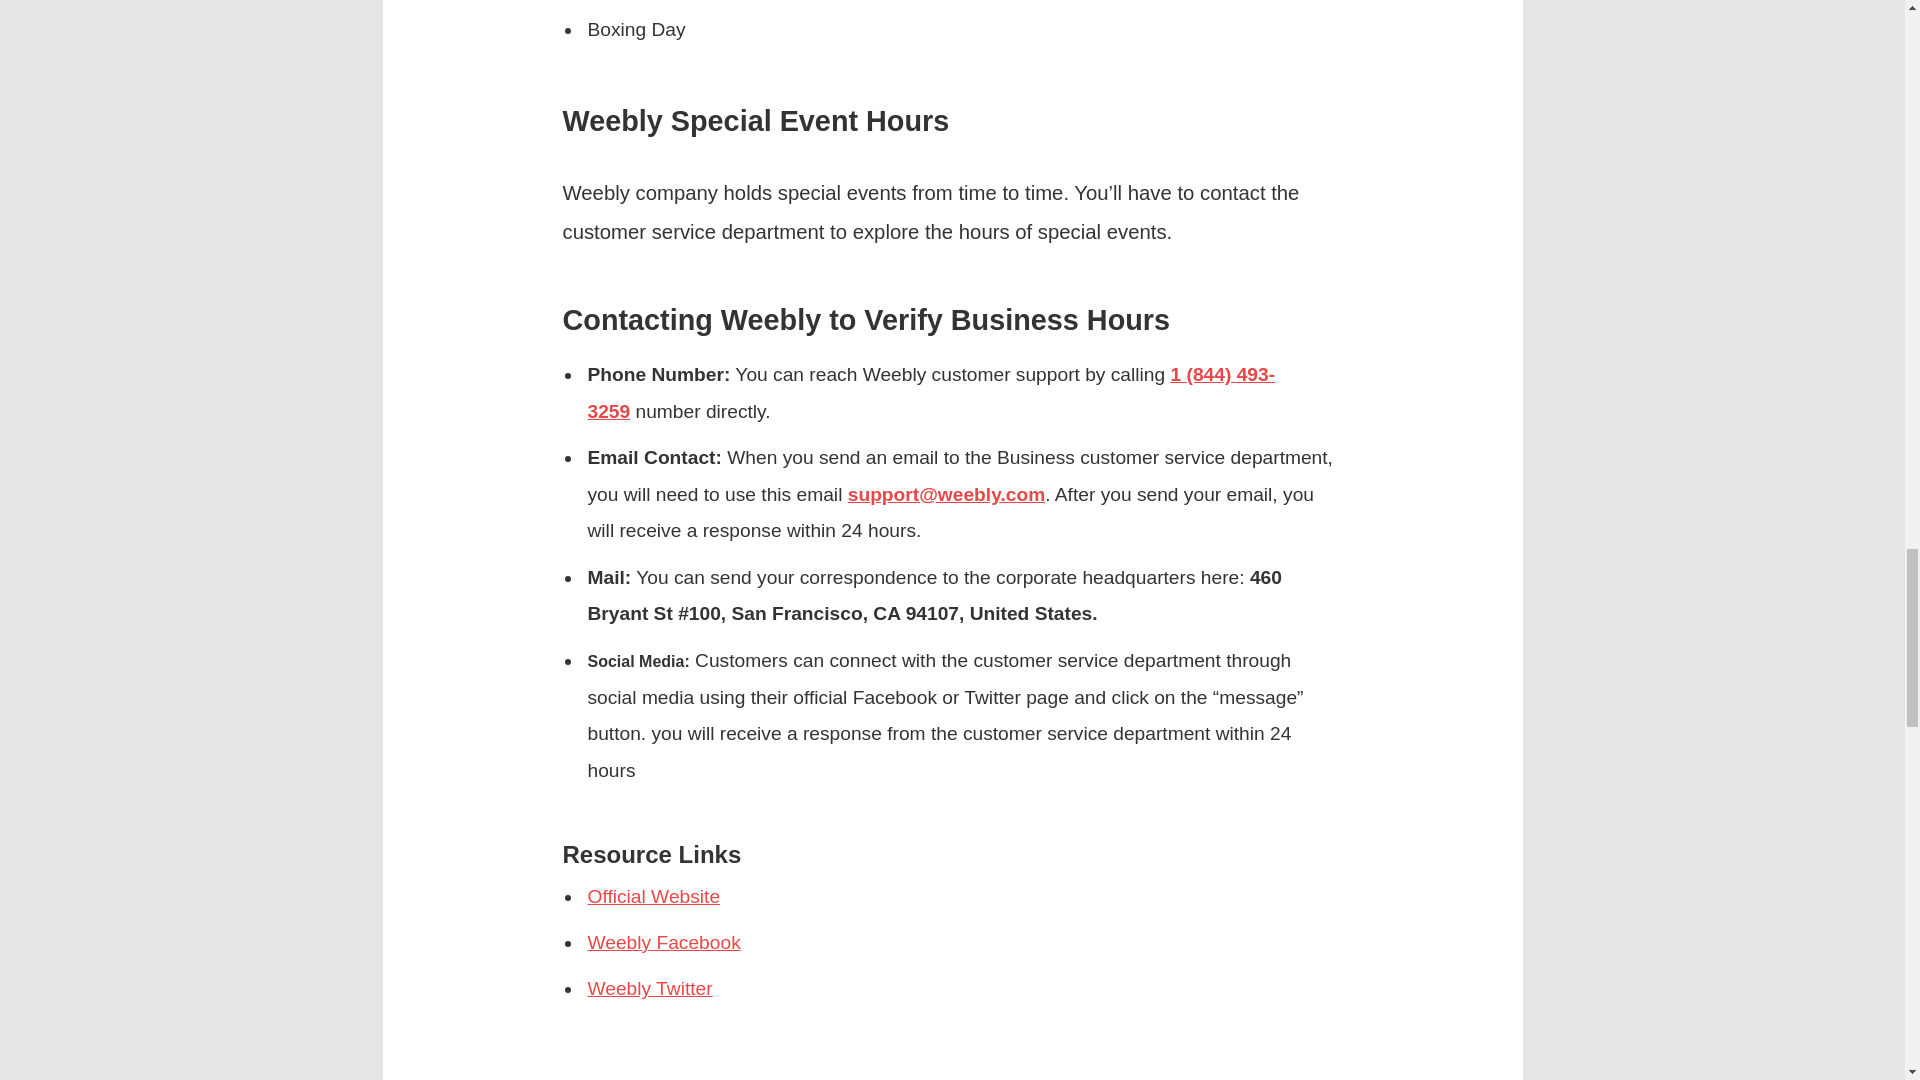  I want to click on Official Website, so click(654, 896).